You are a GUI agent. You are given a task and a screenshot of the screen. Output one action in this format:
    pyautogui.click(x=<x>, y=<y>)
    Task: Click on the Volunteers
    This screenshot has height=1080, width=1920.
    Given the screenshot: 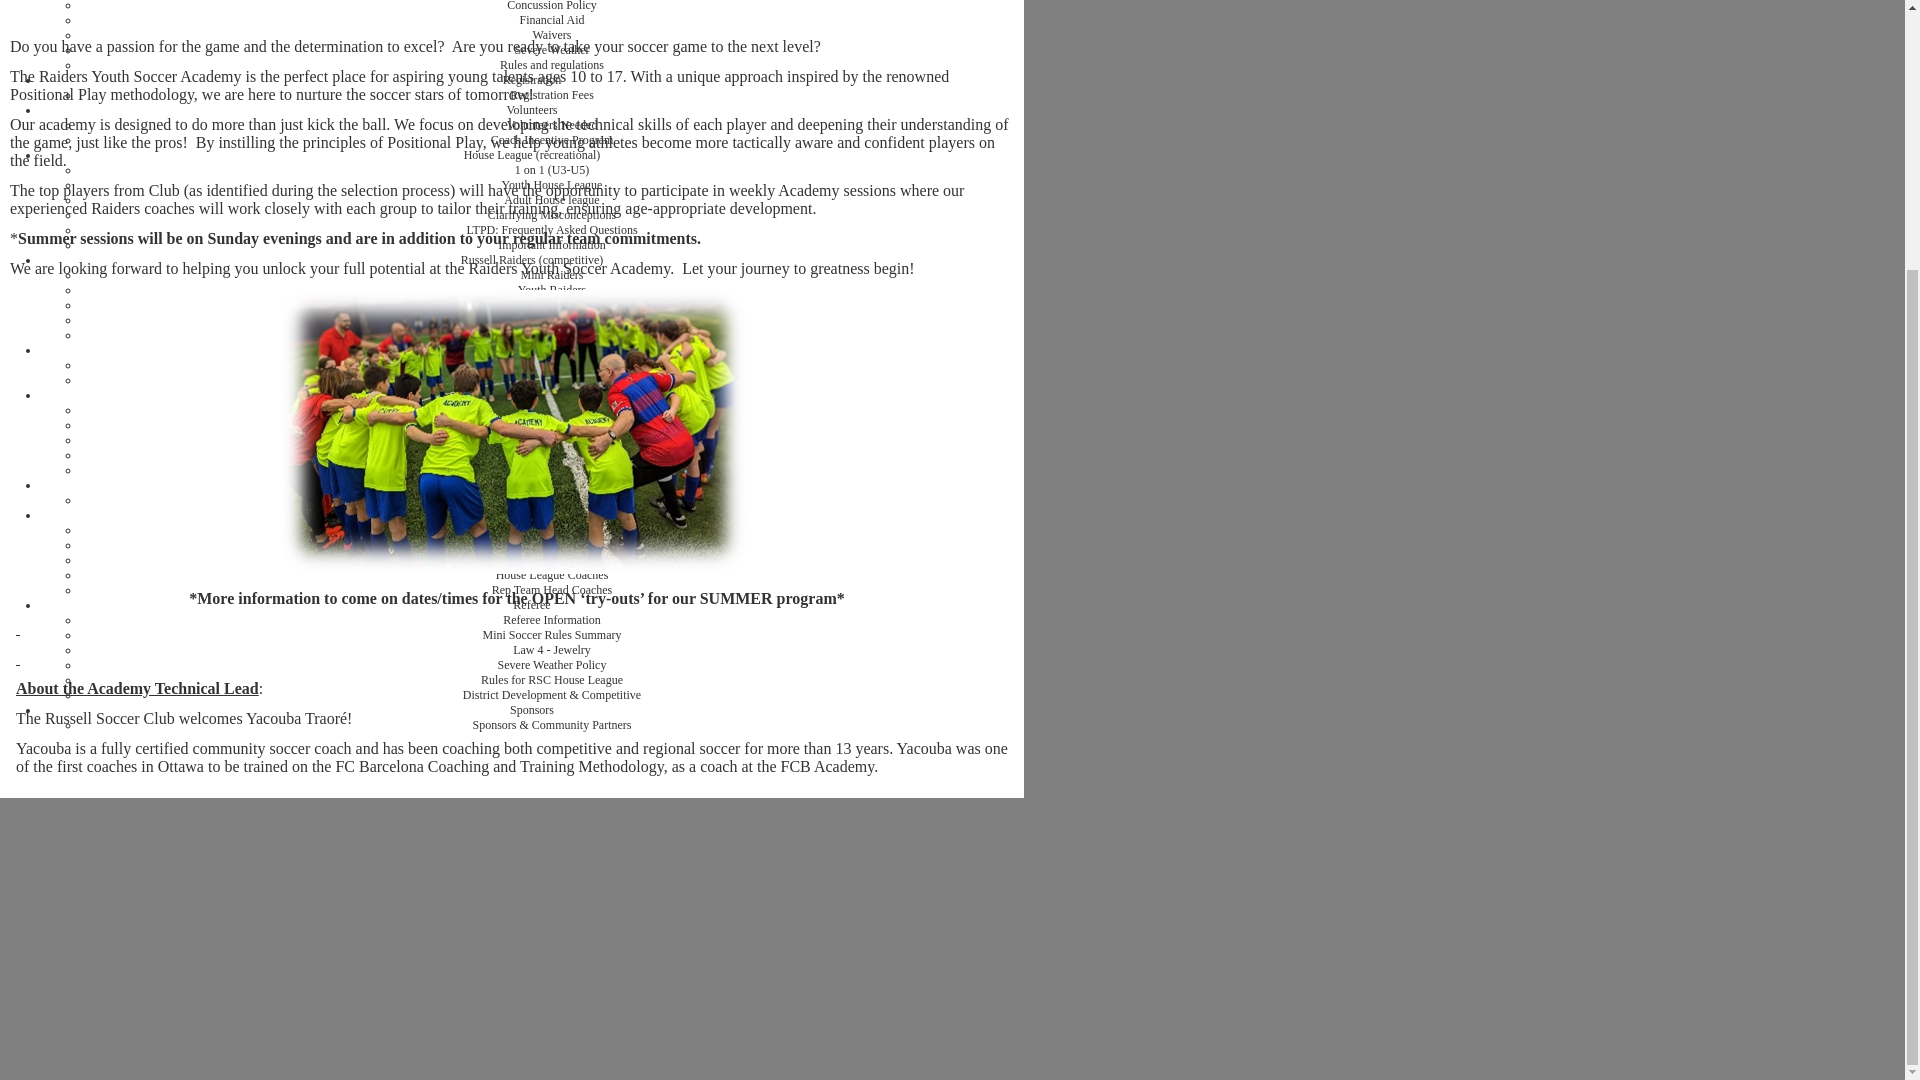 What is the action you would take?
    pyautogui.click(x=531, y=109)
    